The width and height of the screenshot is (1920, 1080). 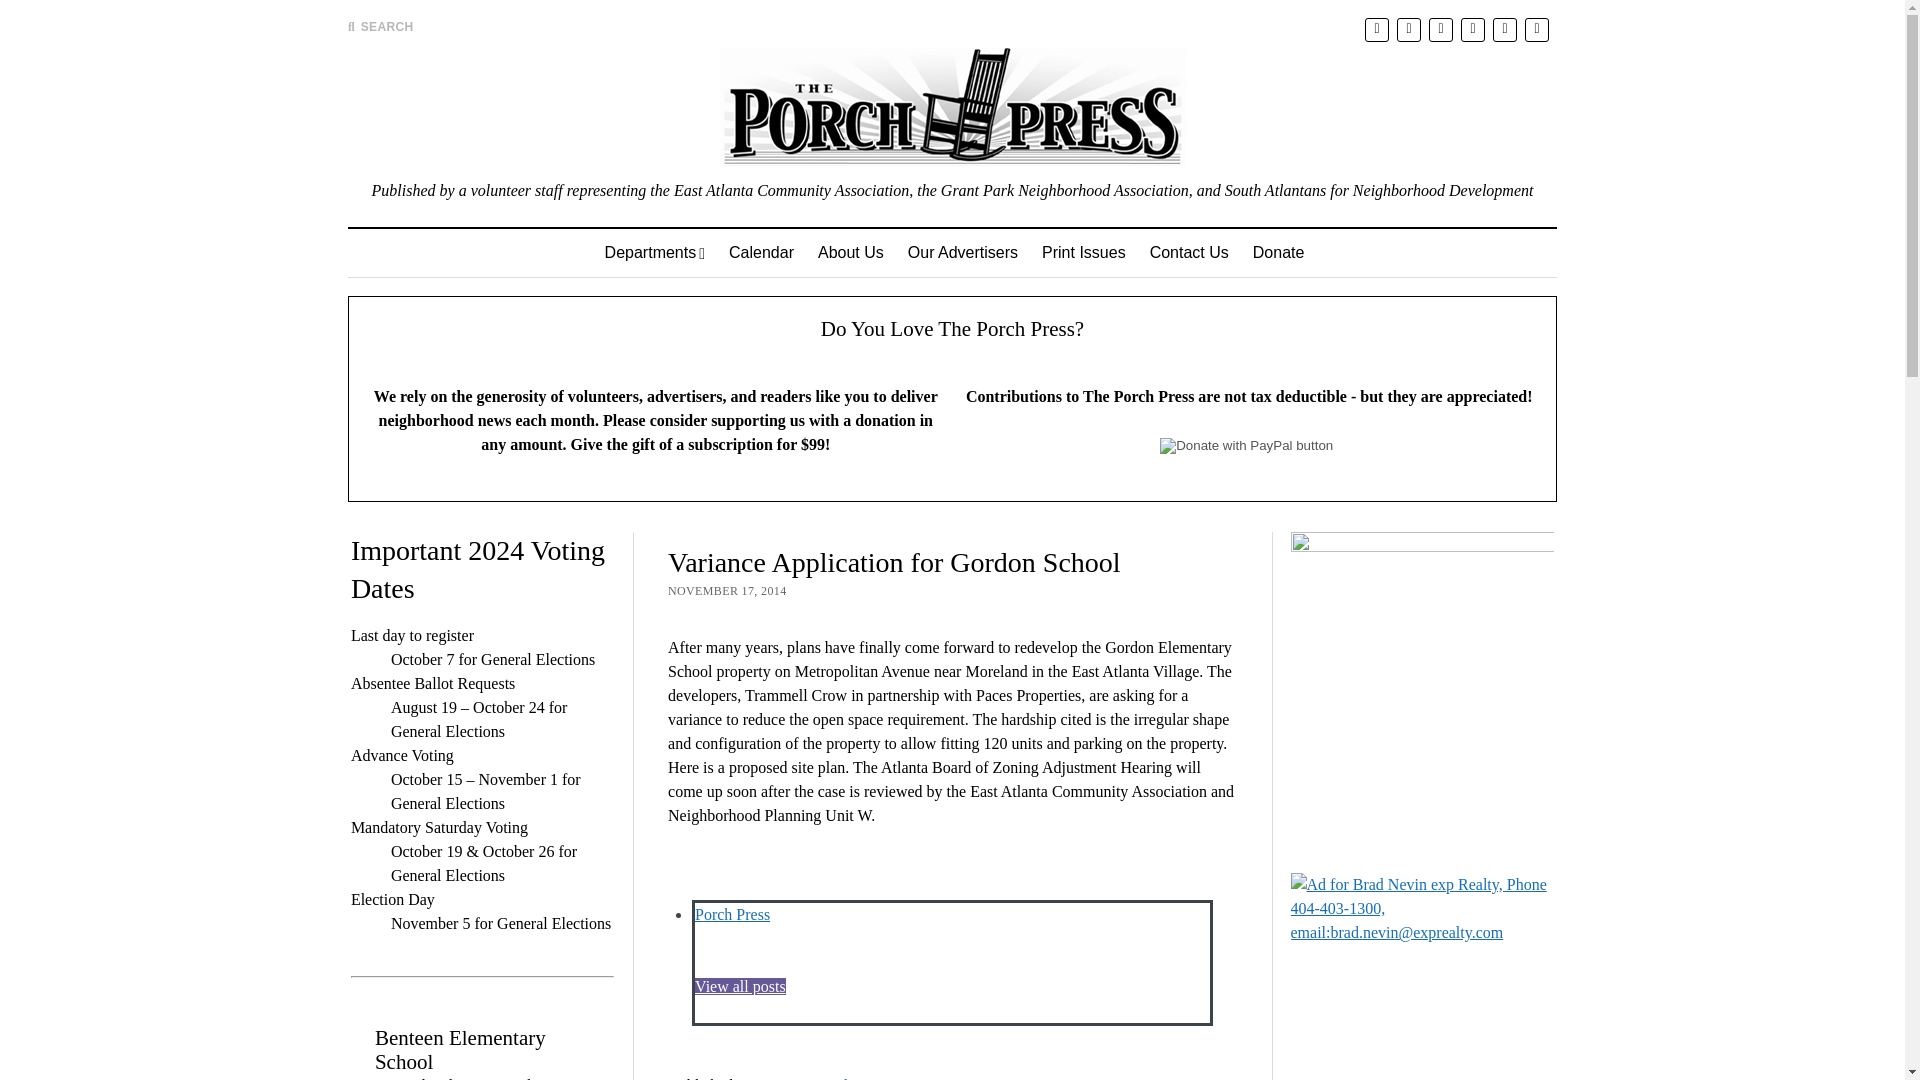 I want to click on Calendar, so click(x=761, y=252).